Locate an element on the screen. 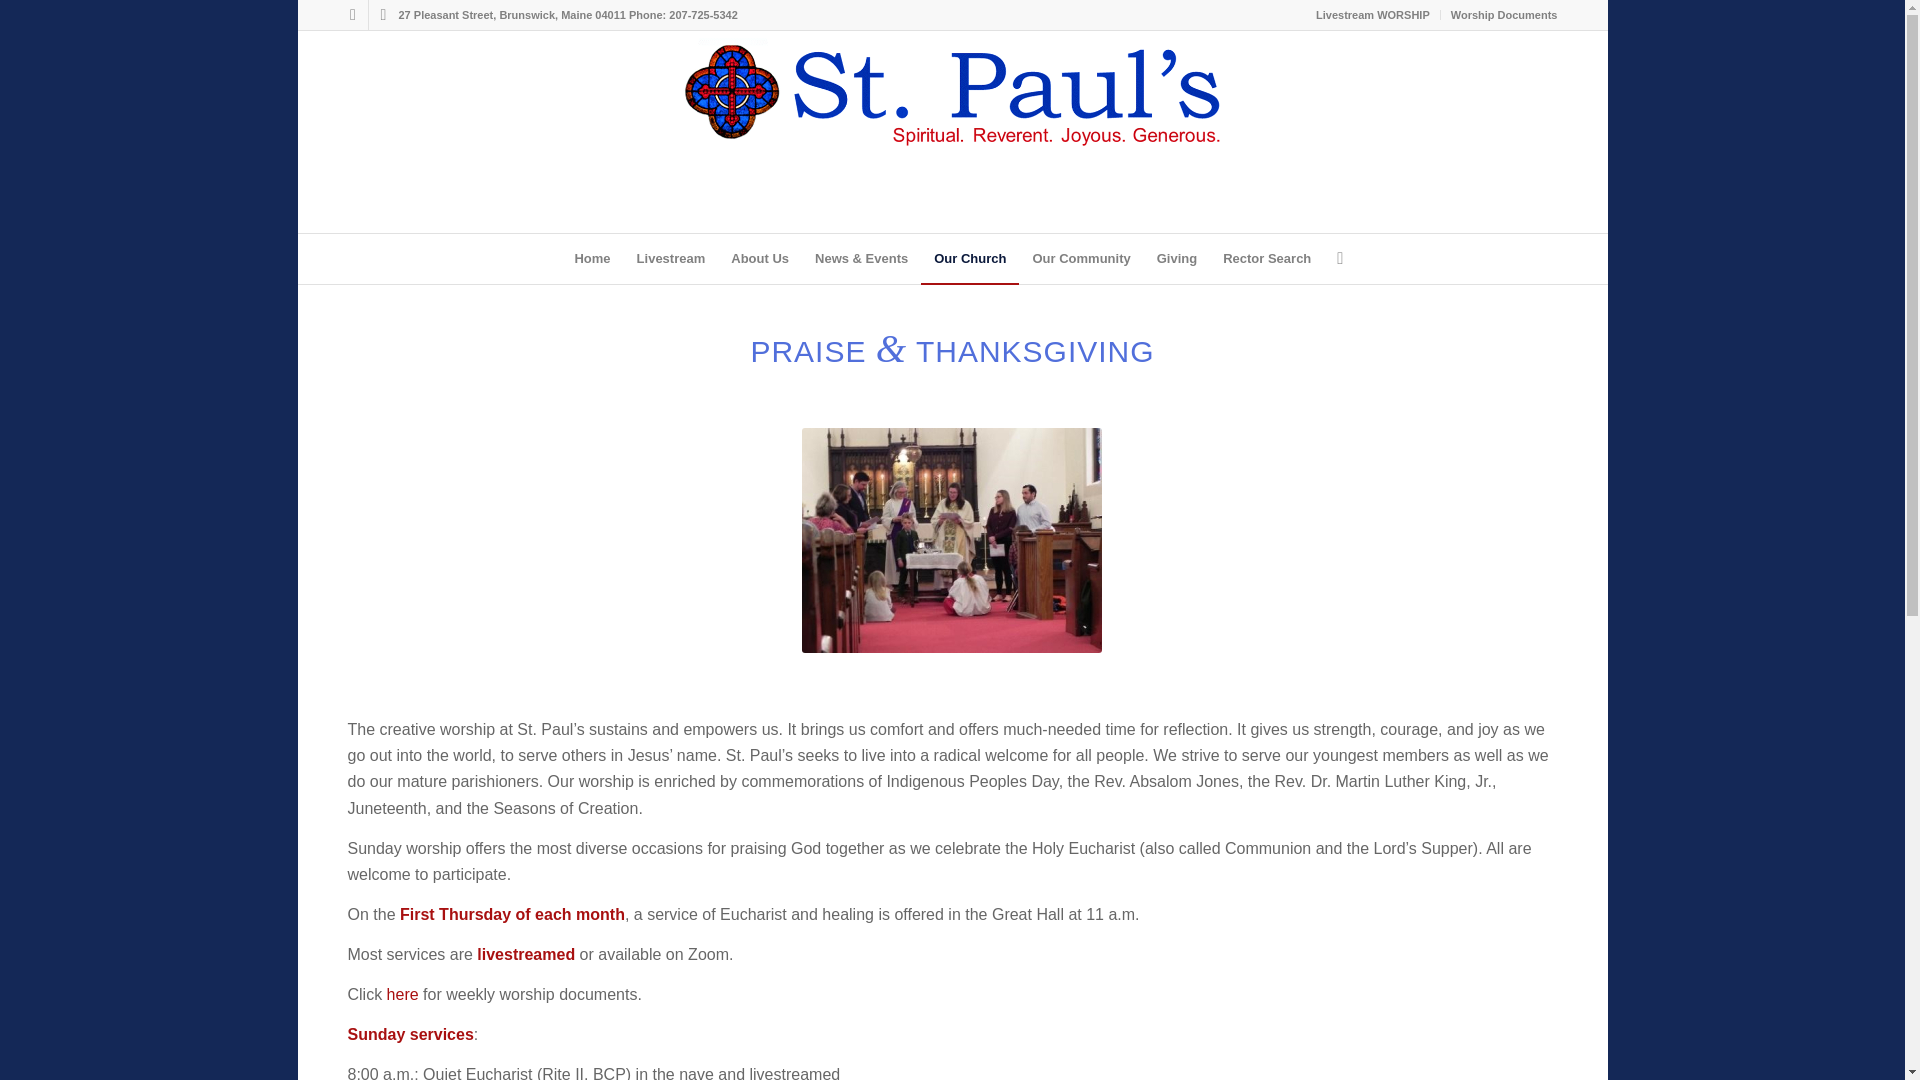  Home is located at coordinates (591, 259).